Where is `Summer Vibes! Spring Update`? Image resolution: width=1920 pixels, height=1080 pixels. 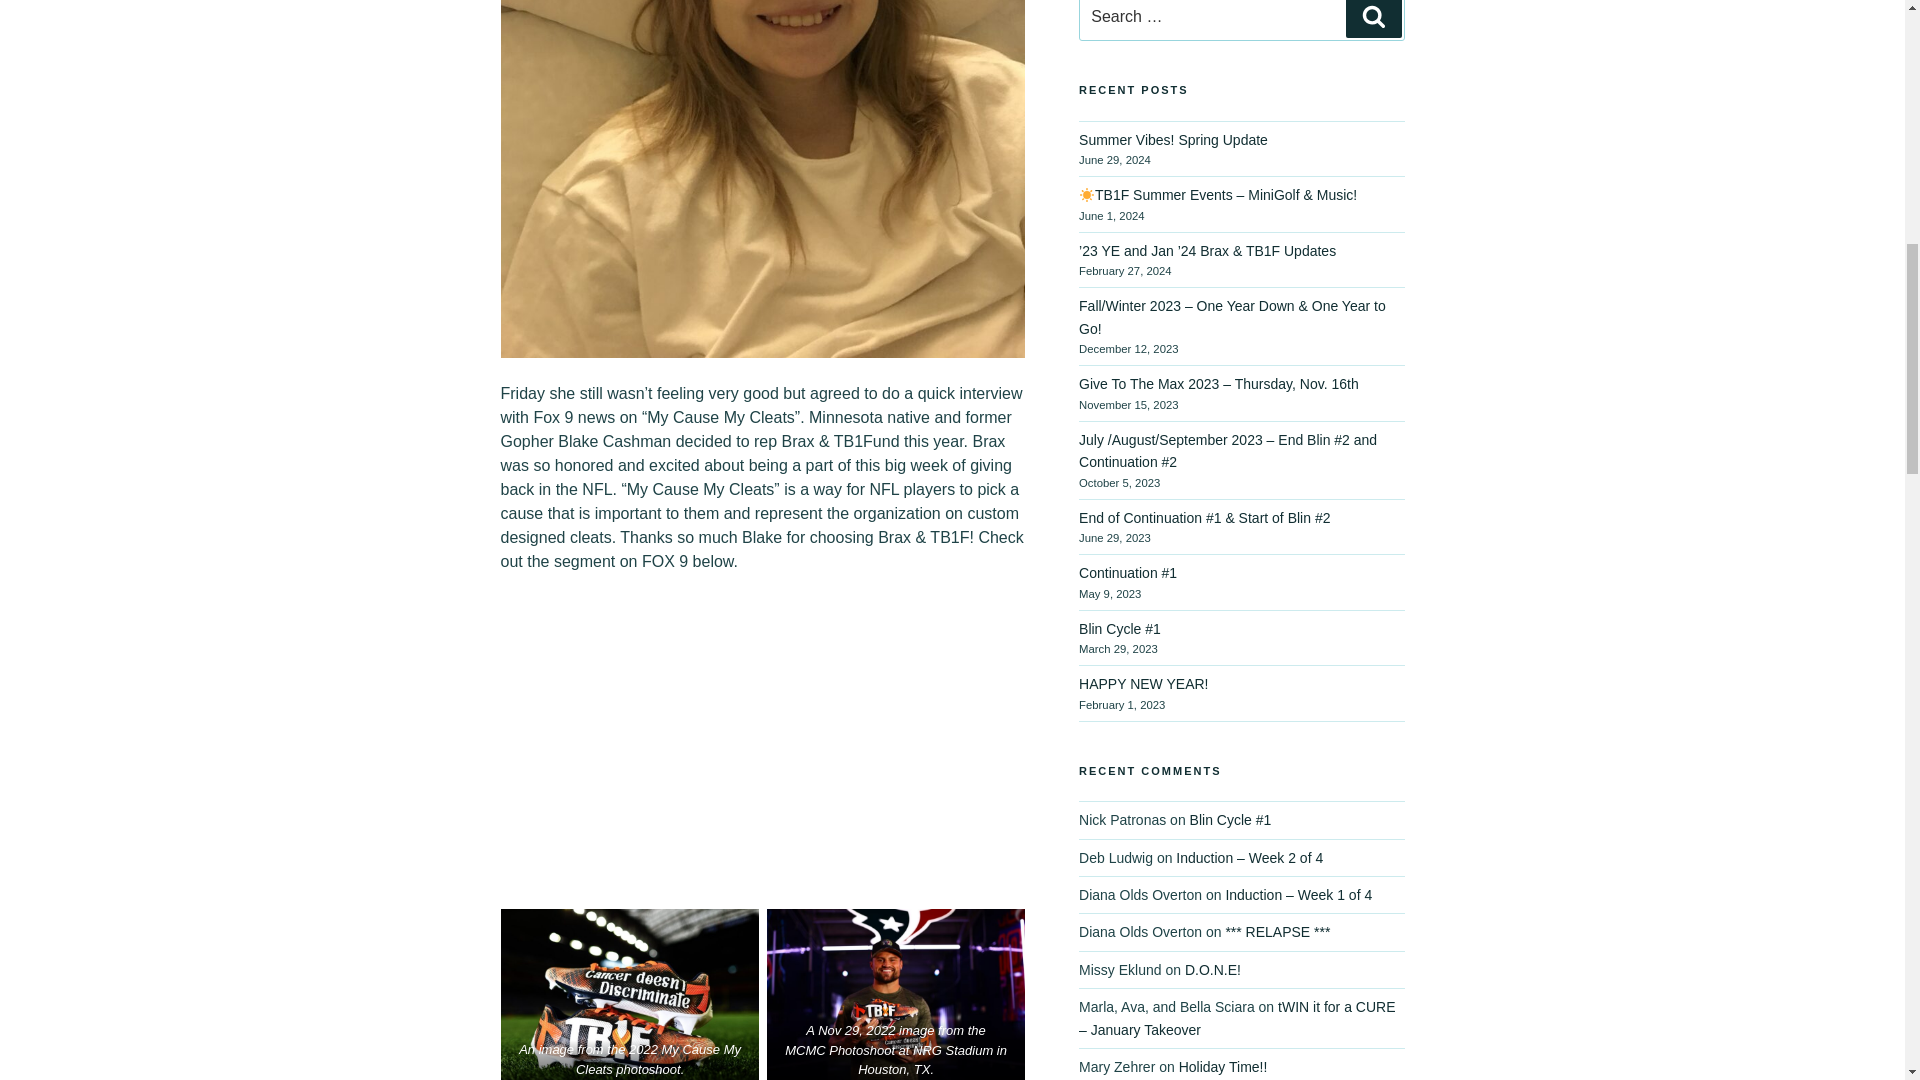 Summer Vibes! Spring Update is located at coordinates (1173, 139).